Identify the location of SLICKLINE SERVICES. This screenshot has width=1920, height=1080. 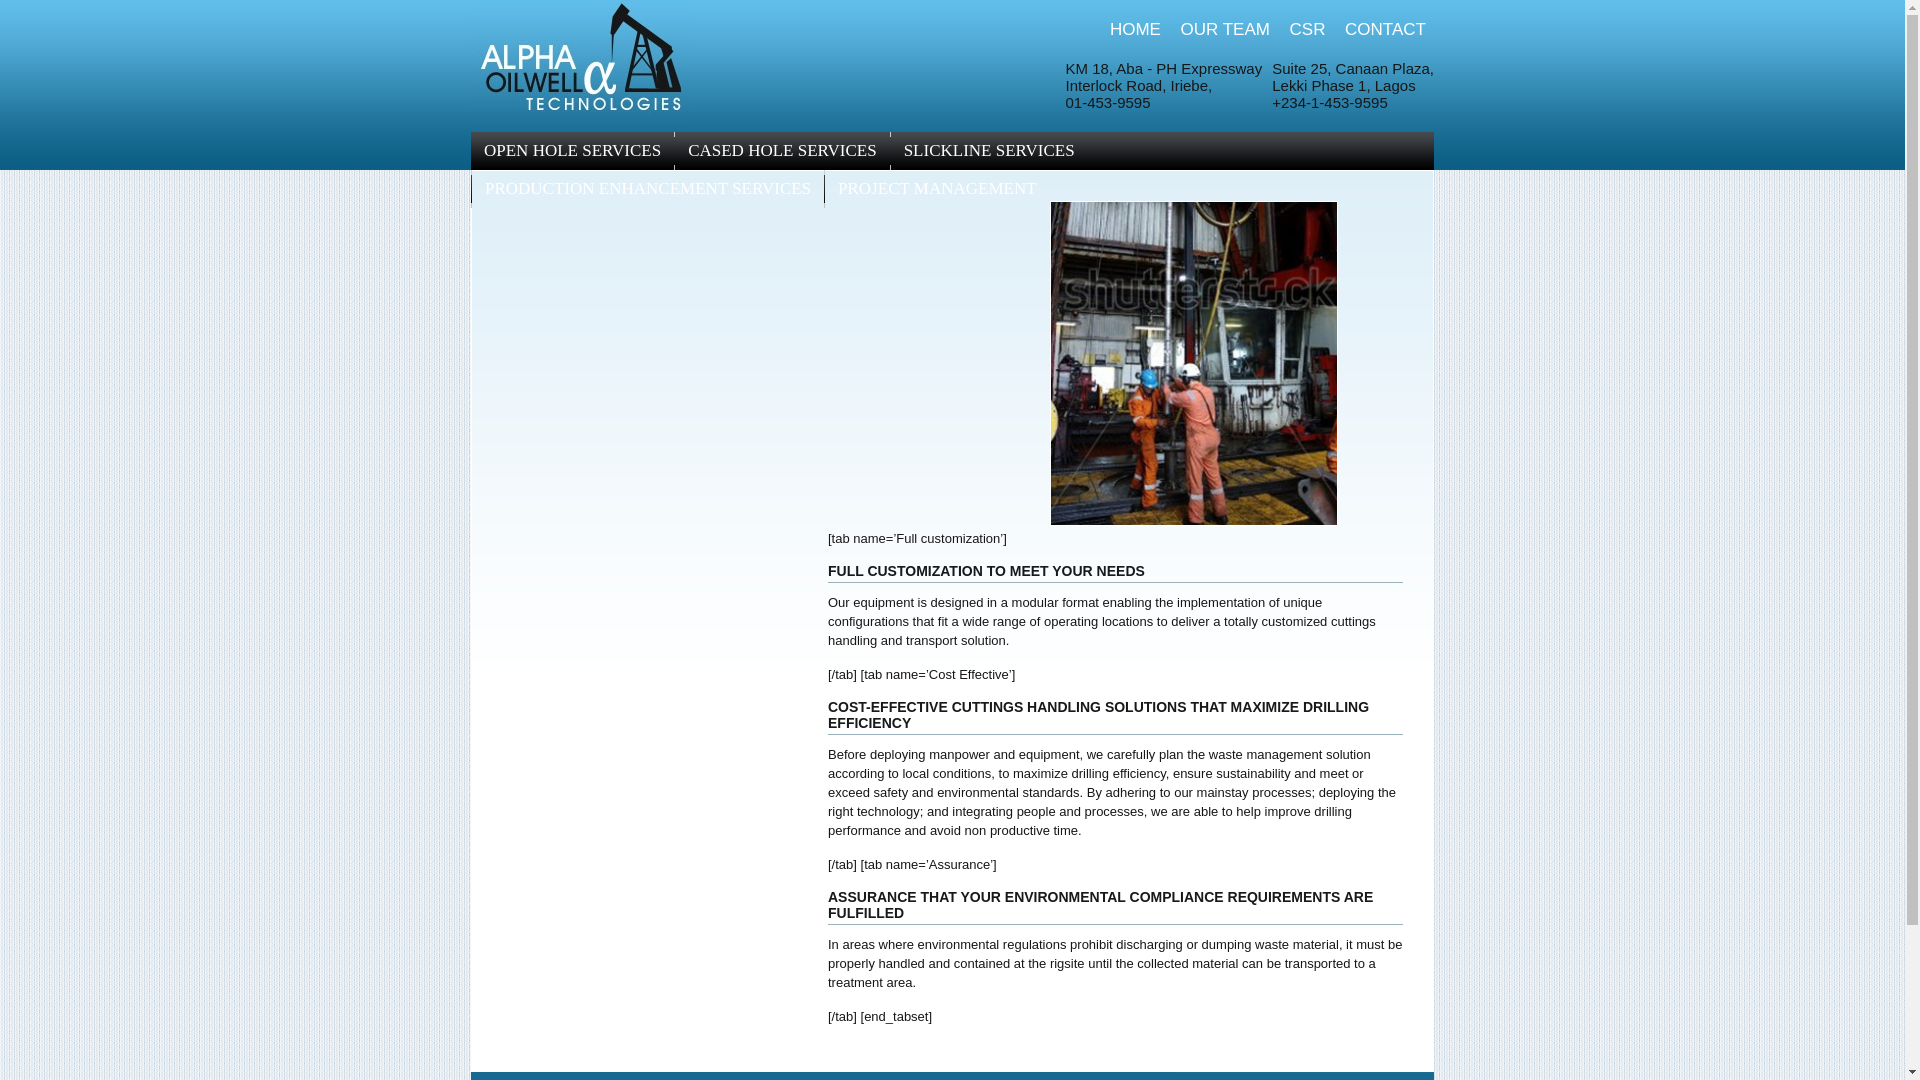
(989, 150).